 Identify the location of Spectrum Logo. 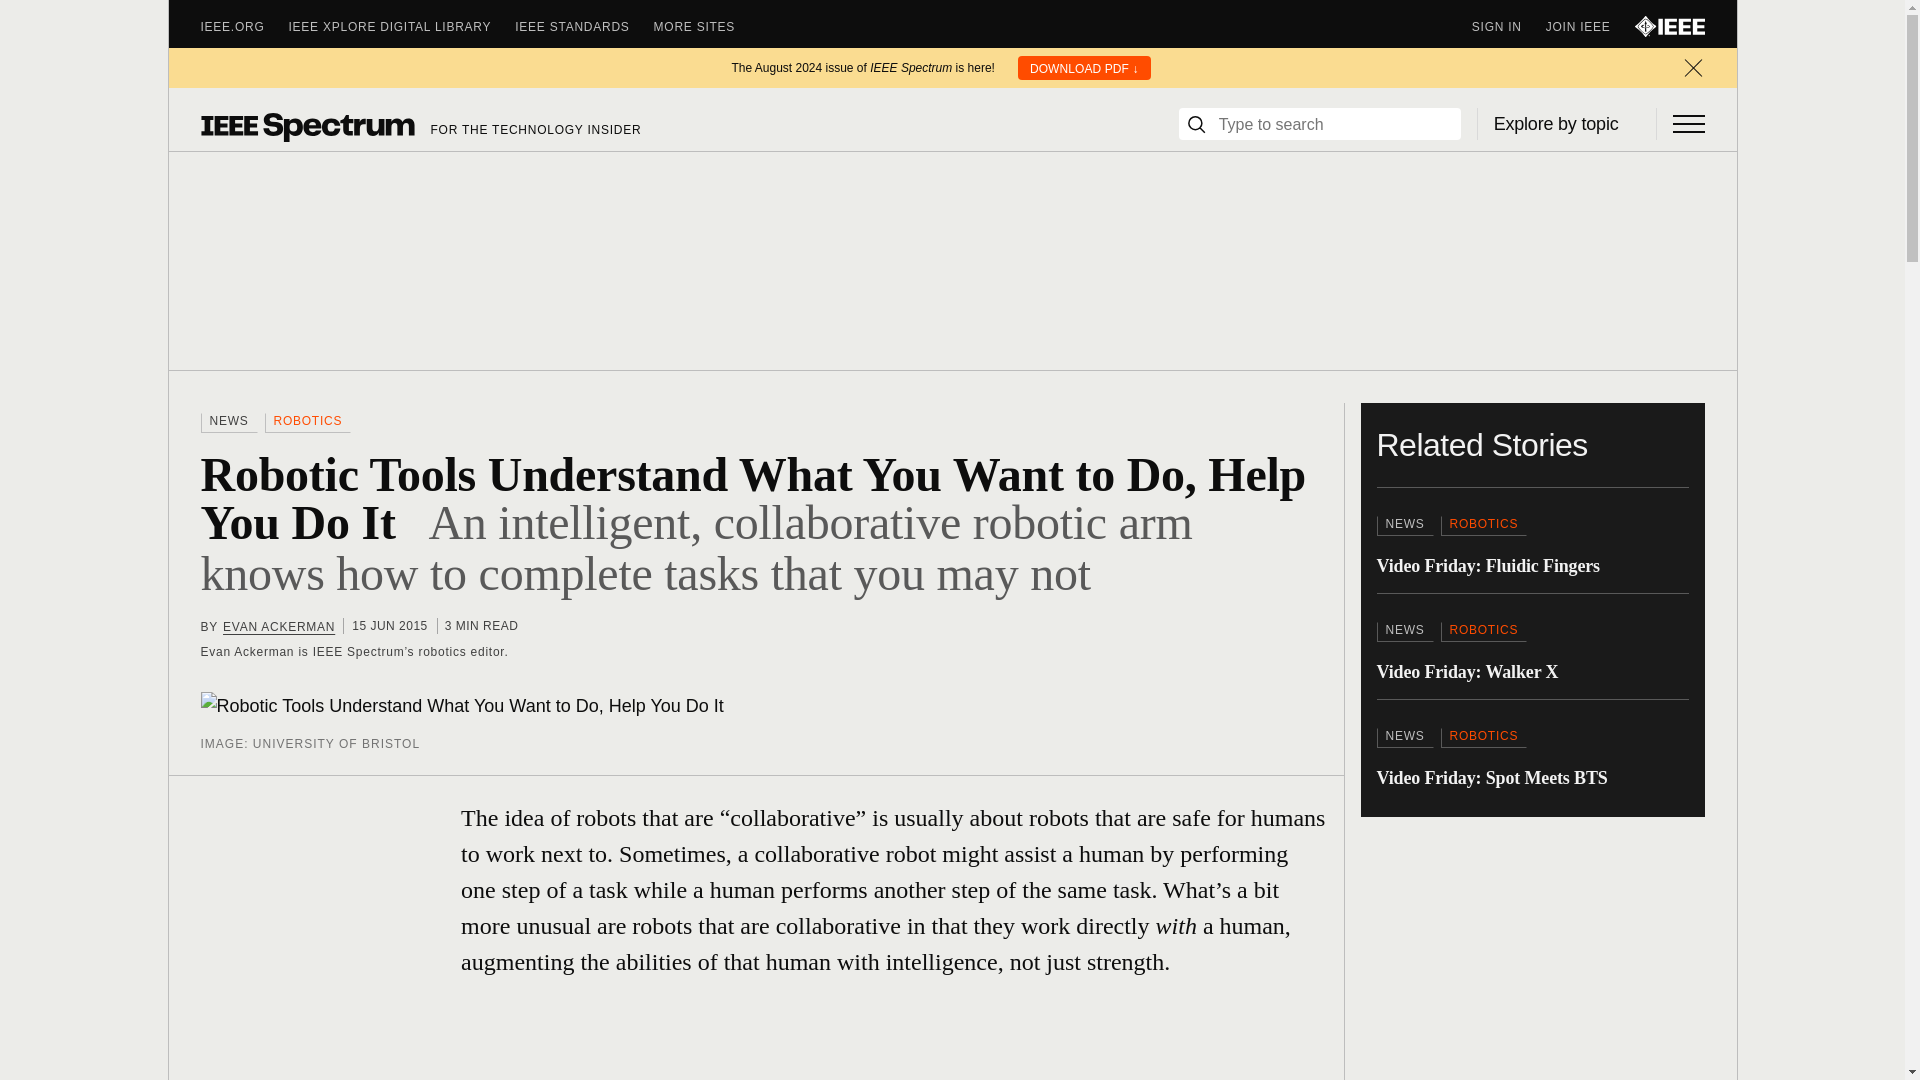
(306, 126).